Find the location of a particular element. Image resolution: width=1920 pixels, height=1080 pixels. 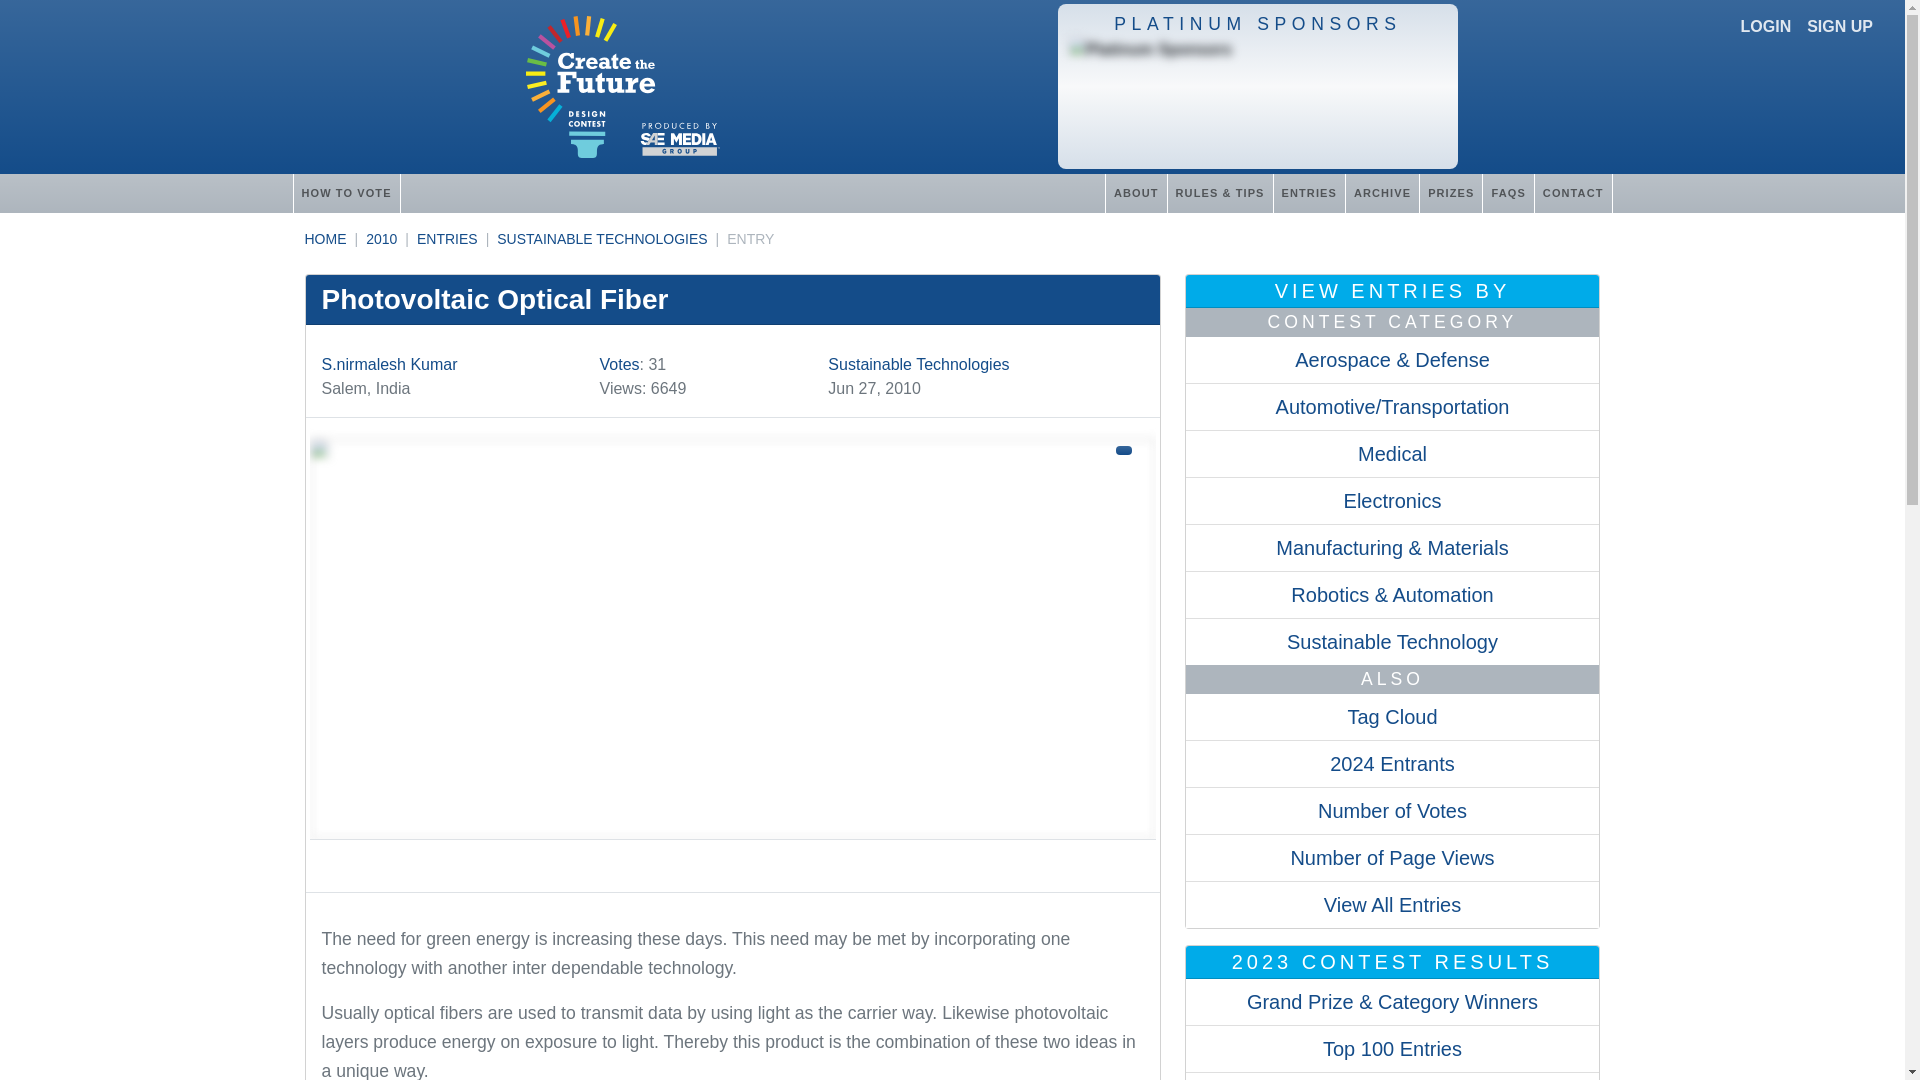

ENTRIES is located at coordinates (447, 239).